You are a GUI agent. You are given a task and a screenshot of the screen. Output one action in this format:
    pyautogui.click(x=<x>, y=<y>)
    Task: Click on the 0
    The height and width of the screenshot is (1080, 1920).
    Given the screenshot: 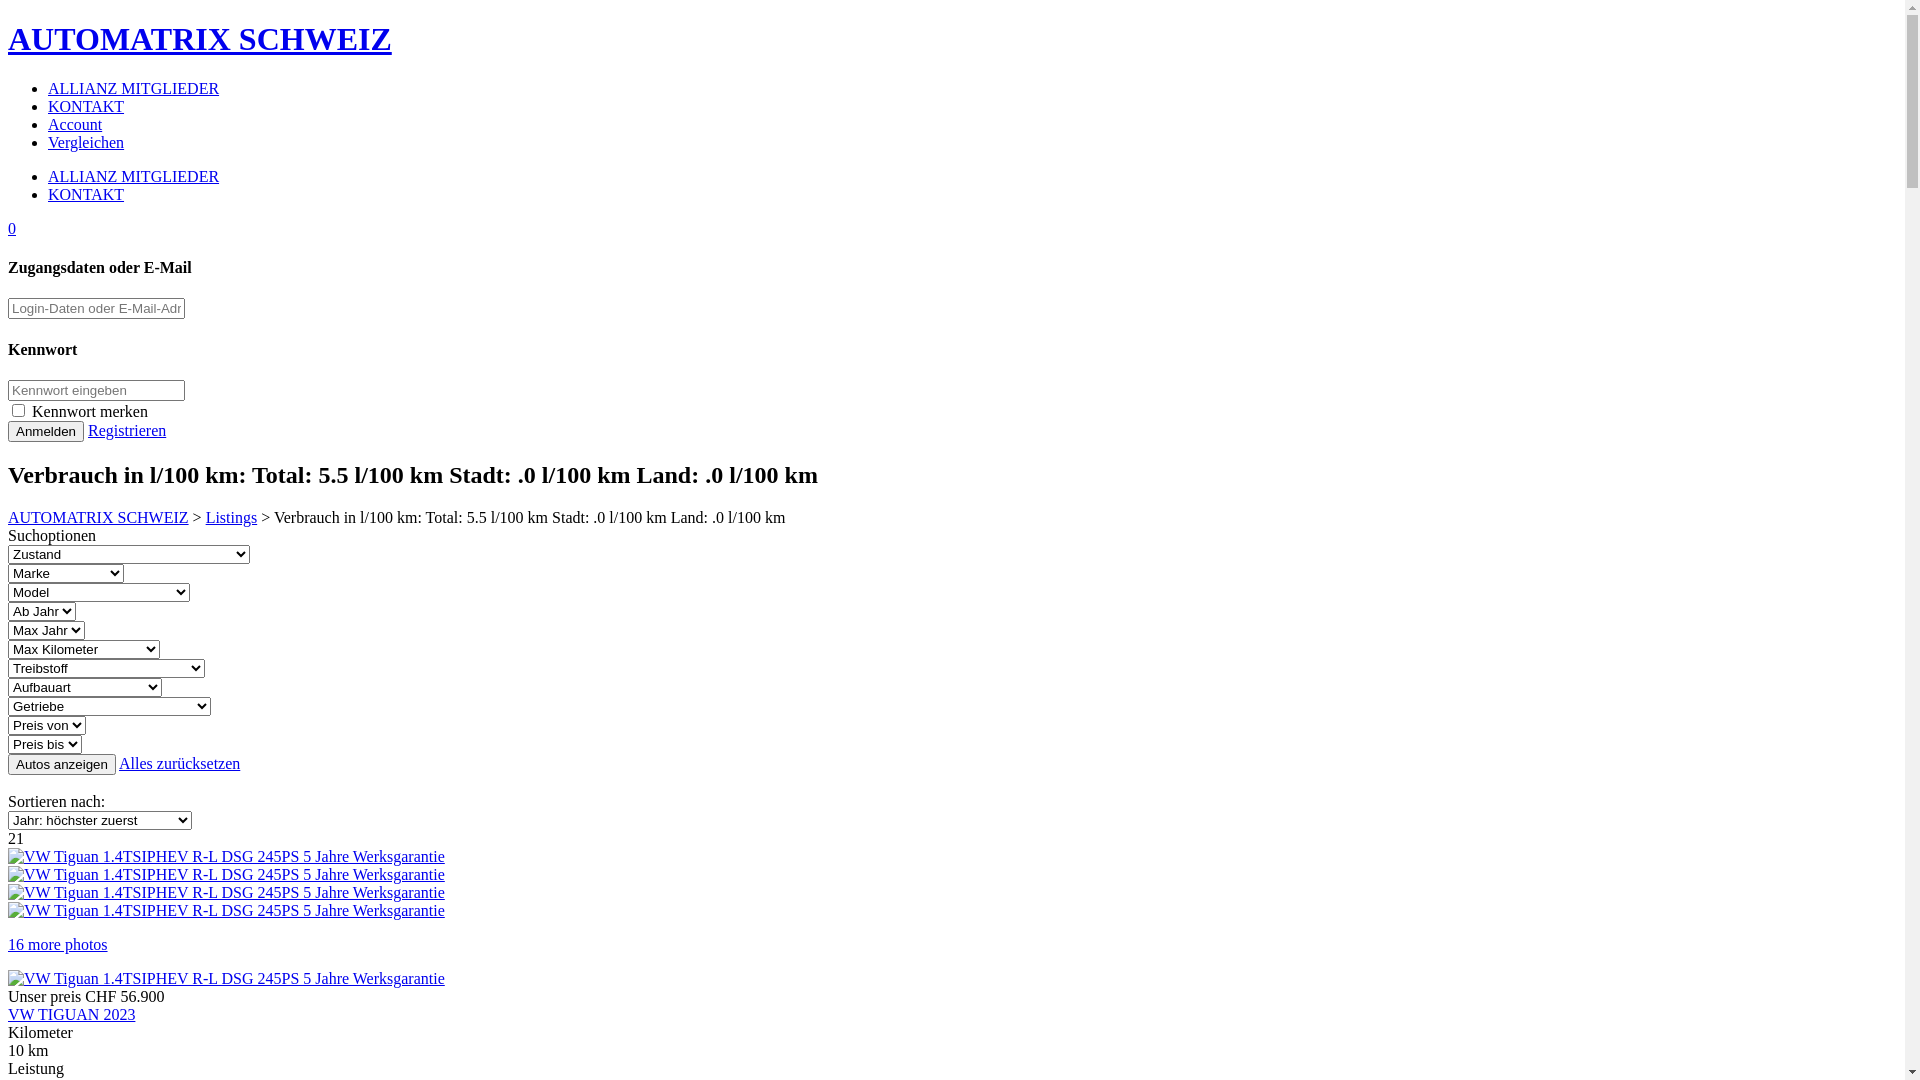 What is the action you would take?
    pyautogui.click(x=12, y=228)
    